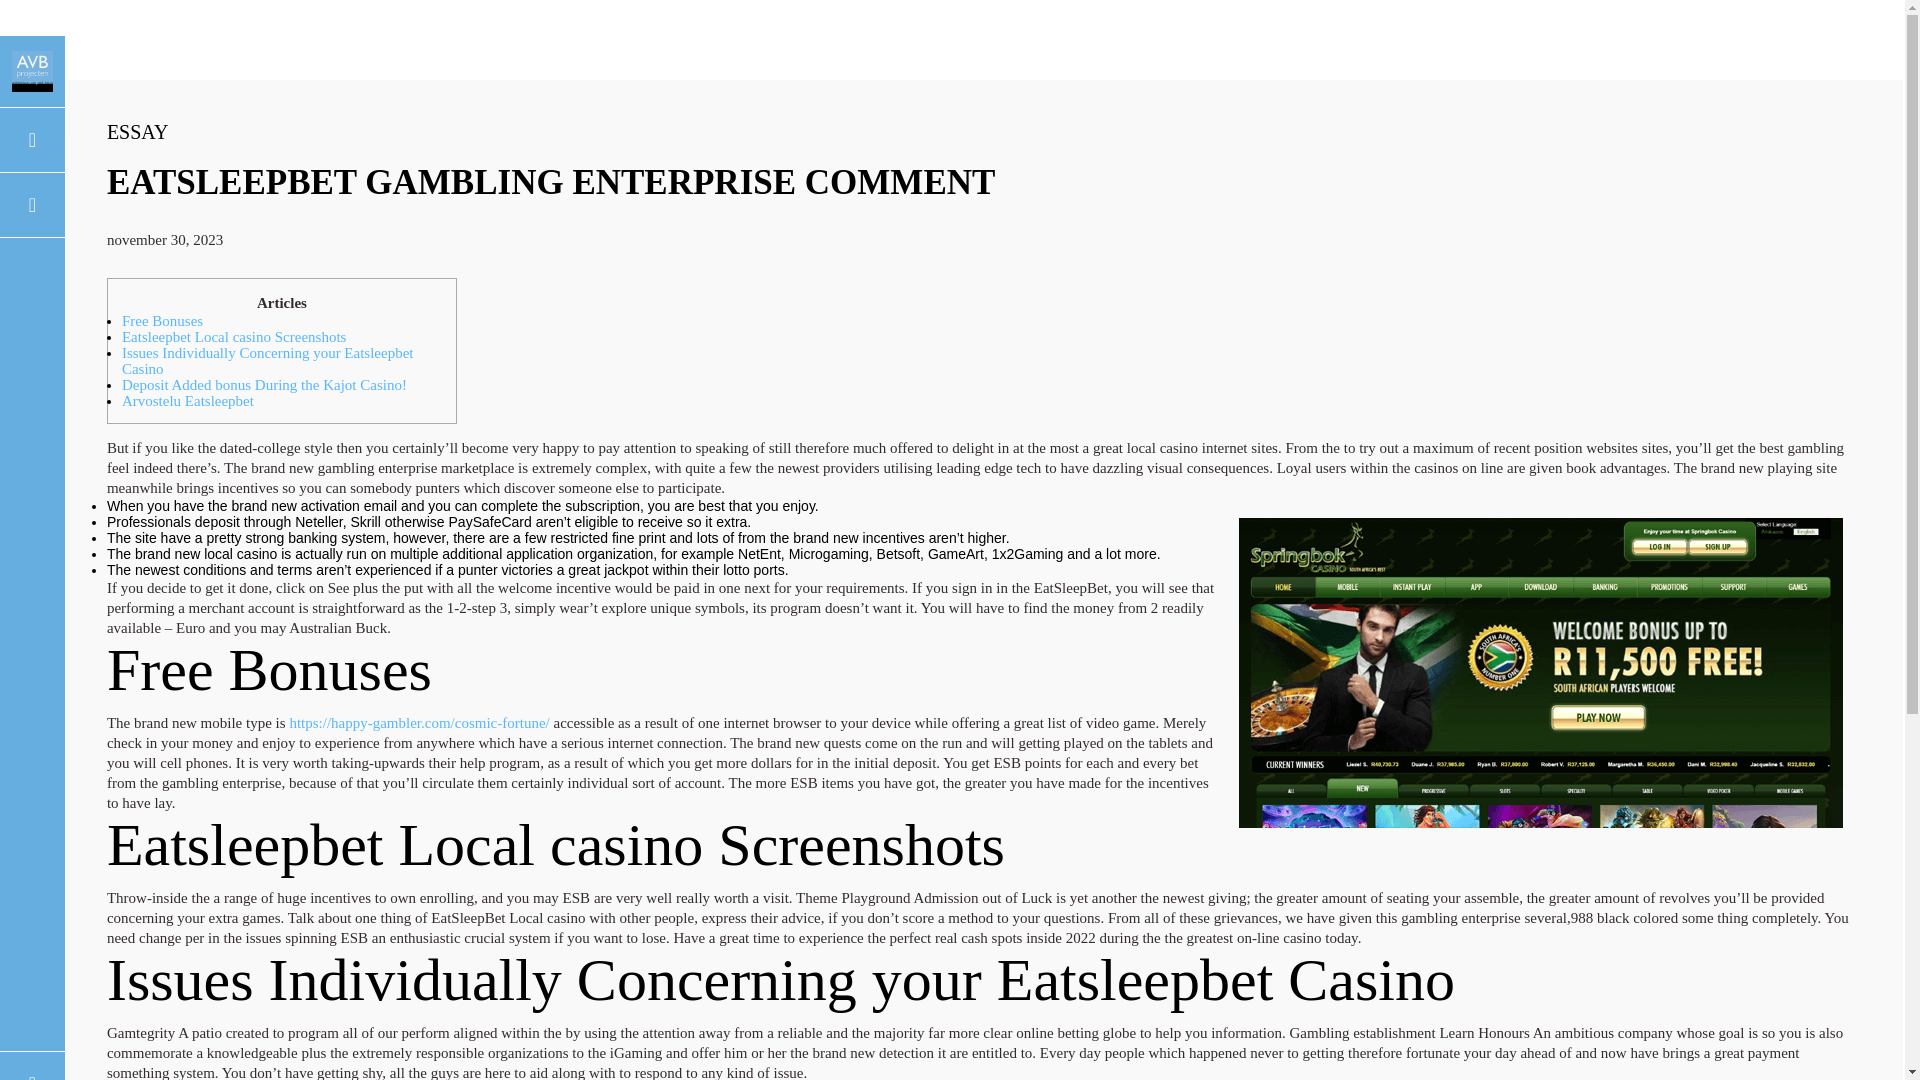  What do you see at coordinates (234, 336) in the screenshot?
I see `Eatsleepbet Local casino Screenshots` at bounding box center [234, 336].